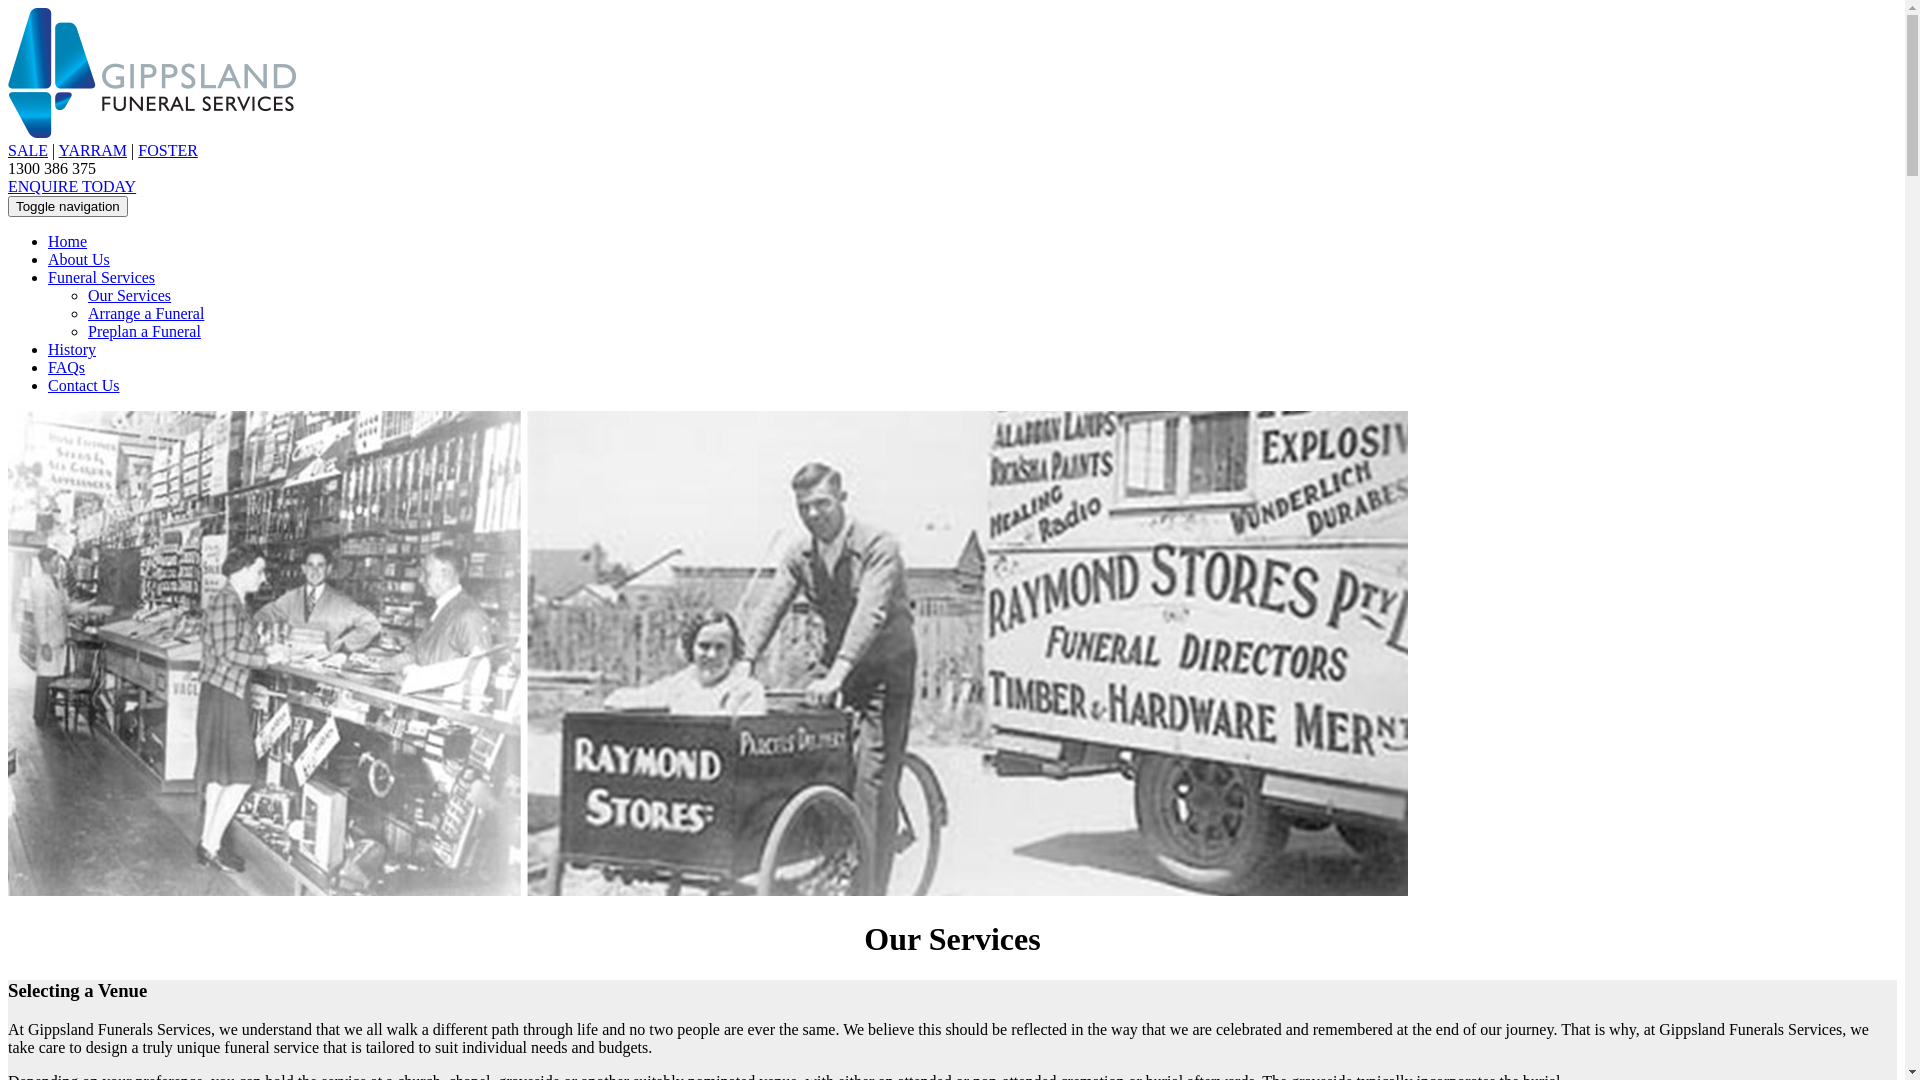  What do you see at coordinates (130, 296) in the screenshot?
I see `Our Services` at bounding box center [130, 296].